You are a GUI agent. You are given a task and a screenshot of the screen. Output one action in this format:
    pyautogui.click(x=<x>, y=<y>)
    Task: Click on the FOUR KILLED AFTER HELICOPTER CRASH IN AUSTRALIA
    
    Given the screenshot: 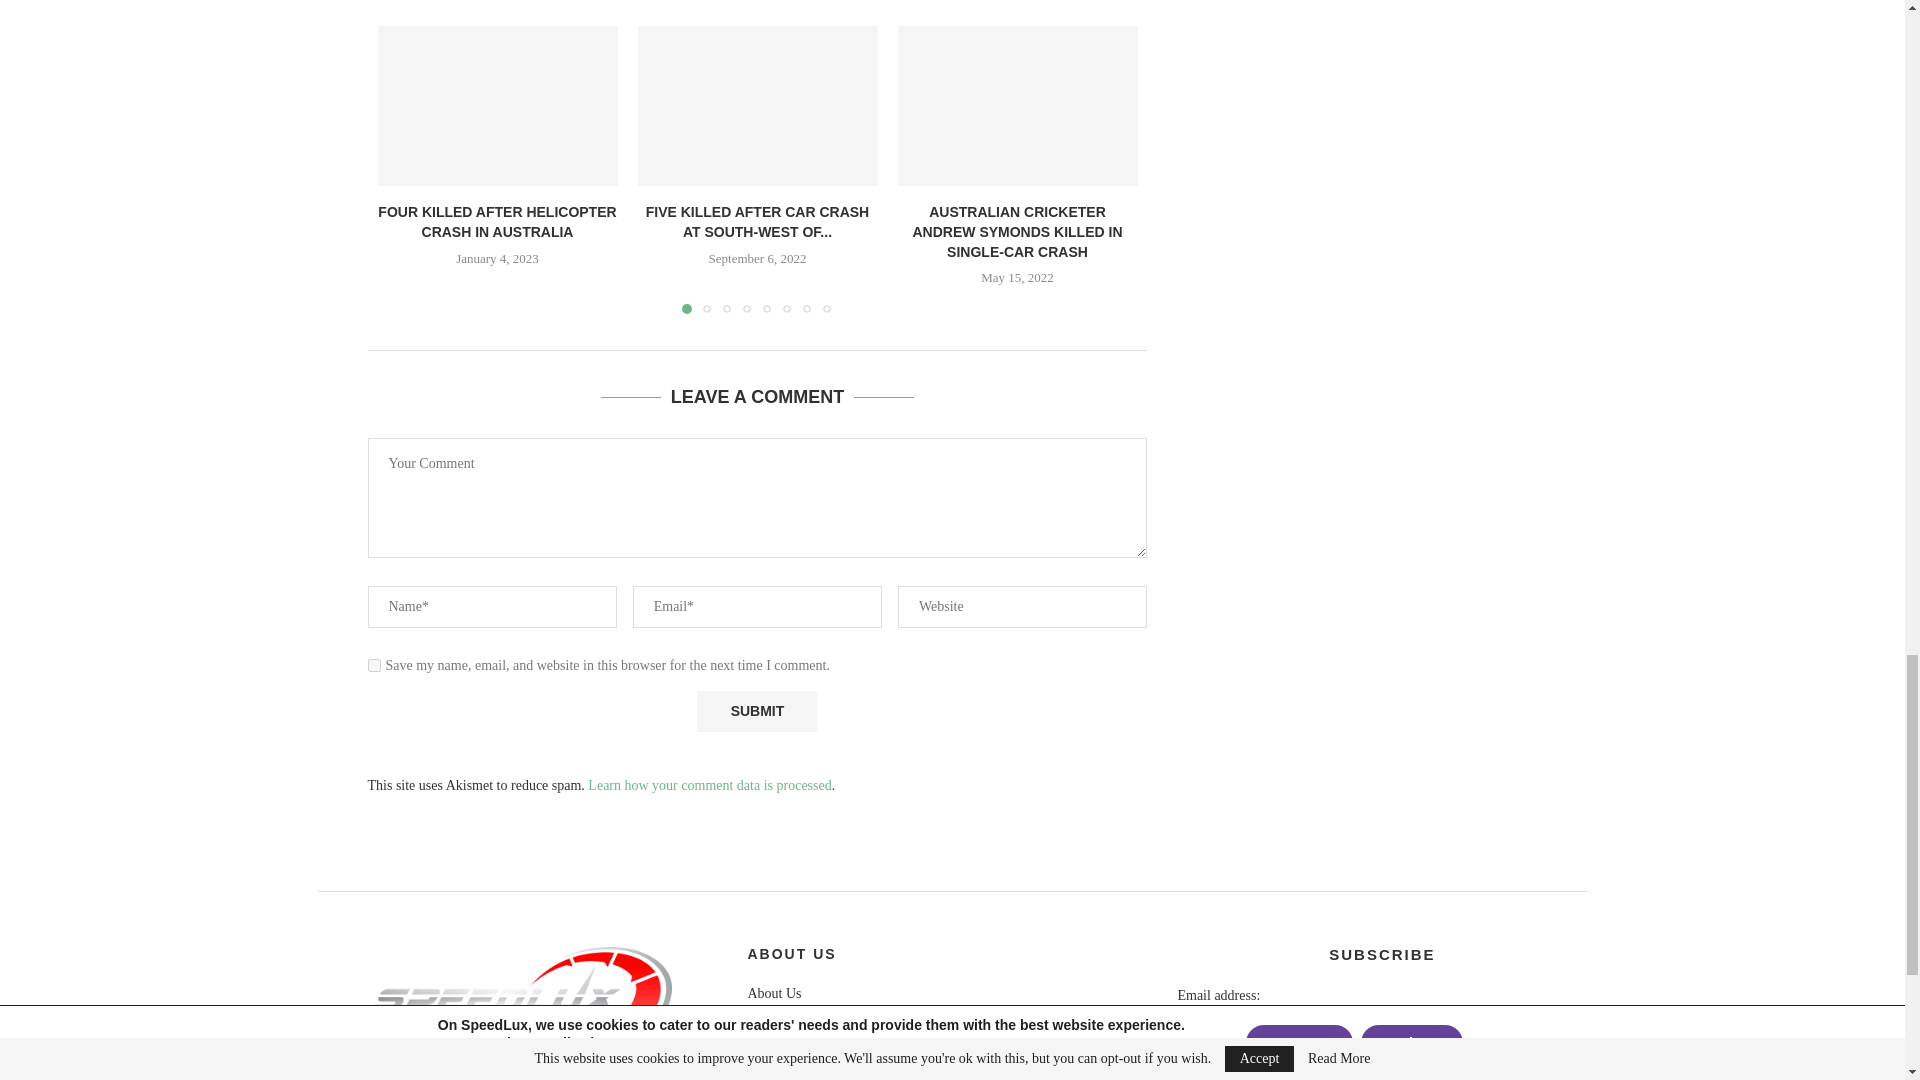 What is the action you would take?
    pyautogui.click(x=497, y=222)
    